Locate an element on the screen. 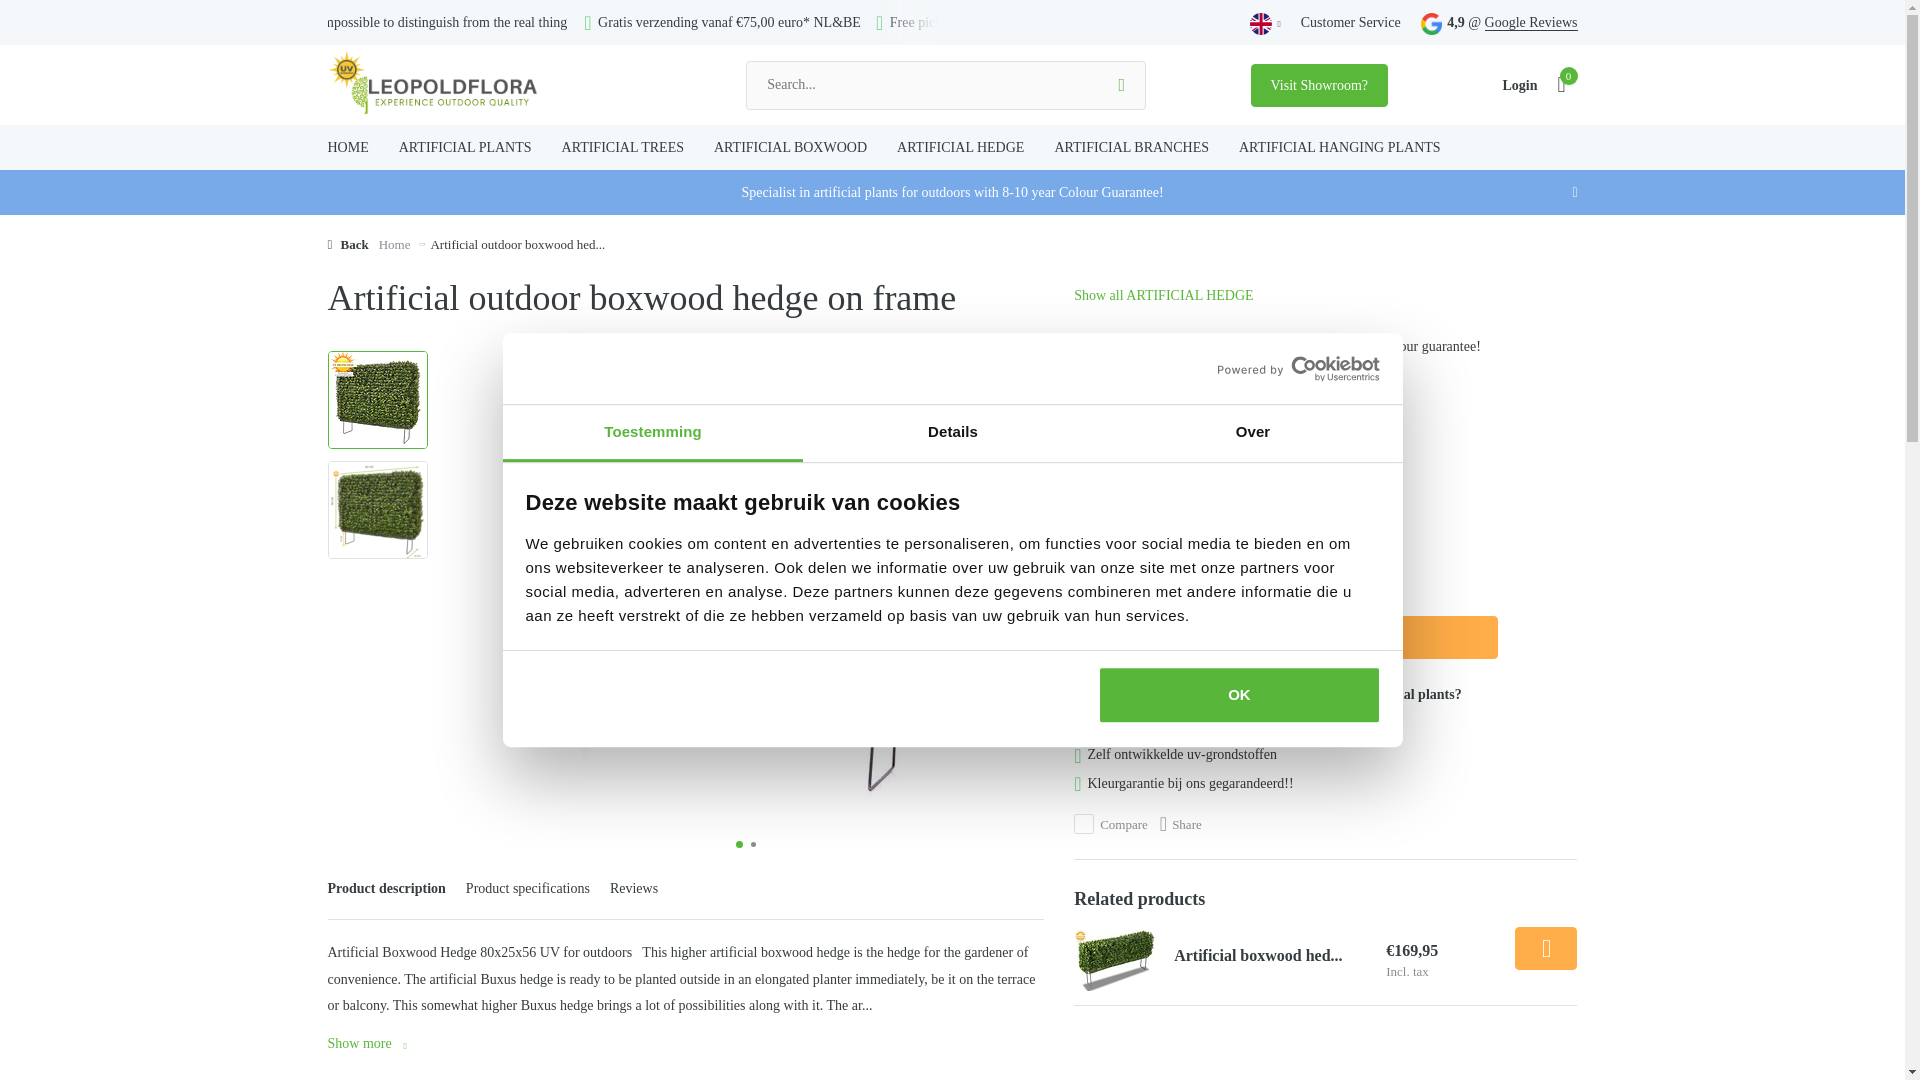 The height and width of the screenshot is (1080, 1920). Toestemming is located at coordinates (652, 434).